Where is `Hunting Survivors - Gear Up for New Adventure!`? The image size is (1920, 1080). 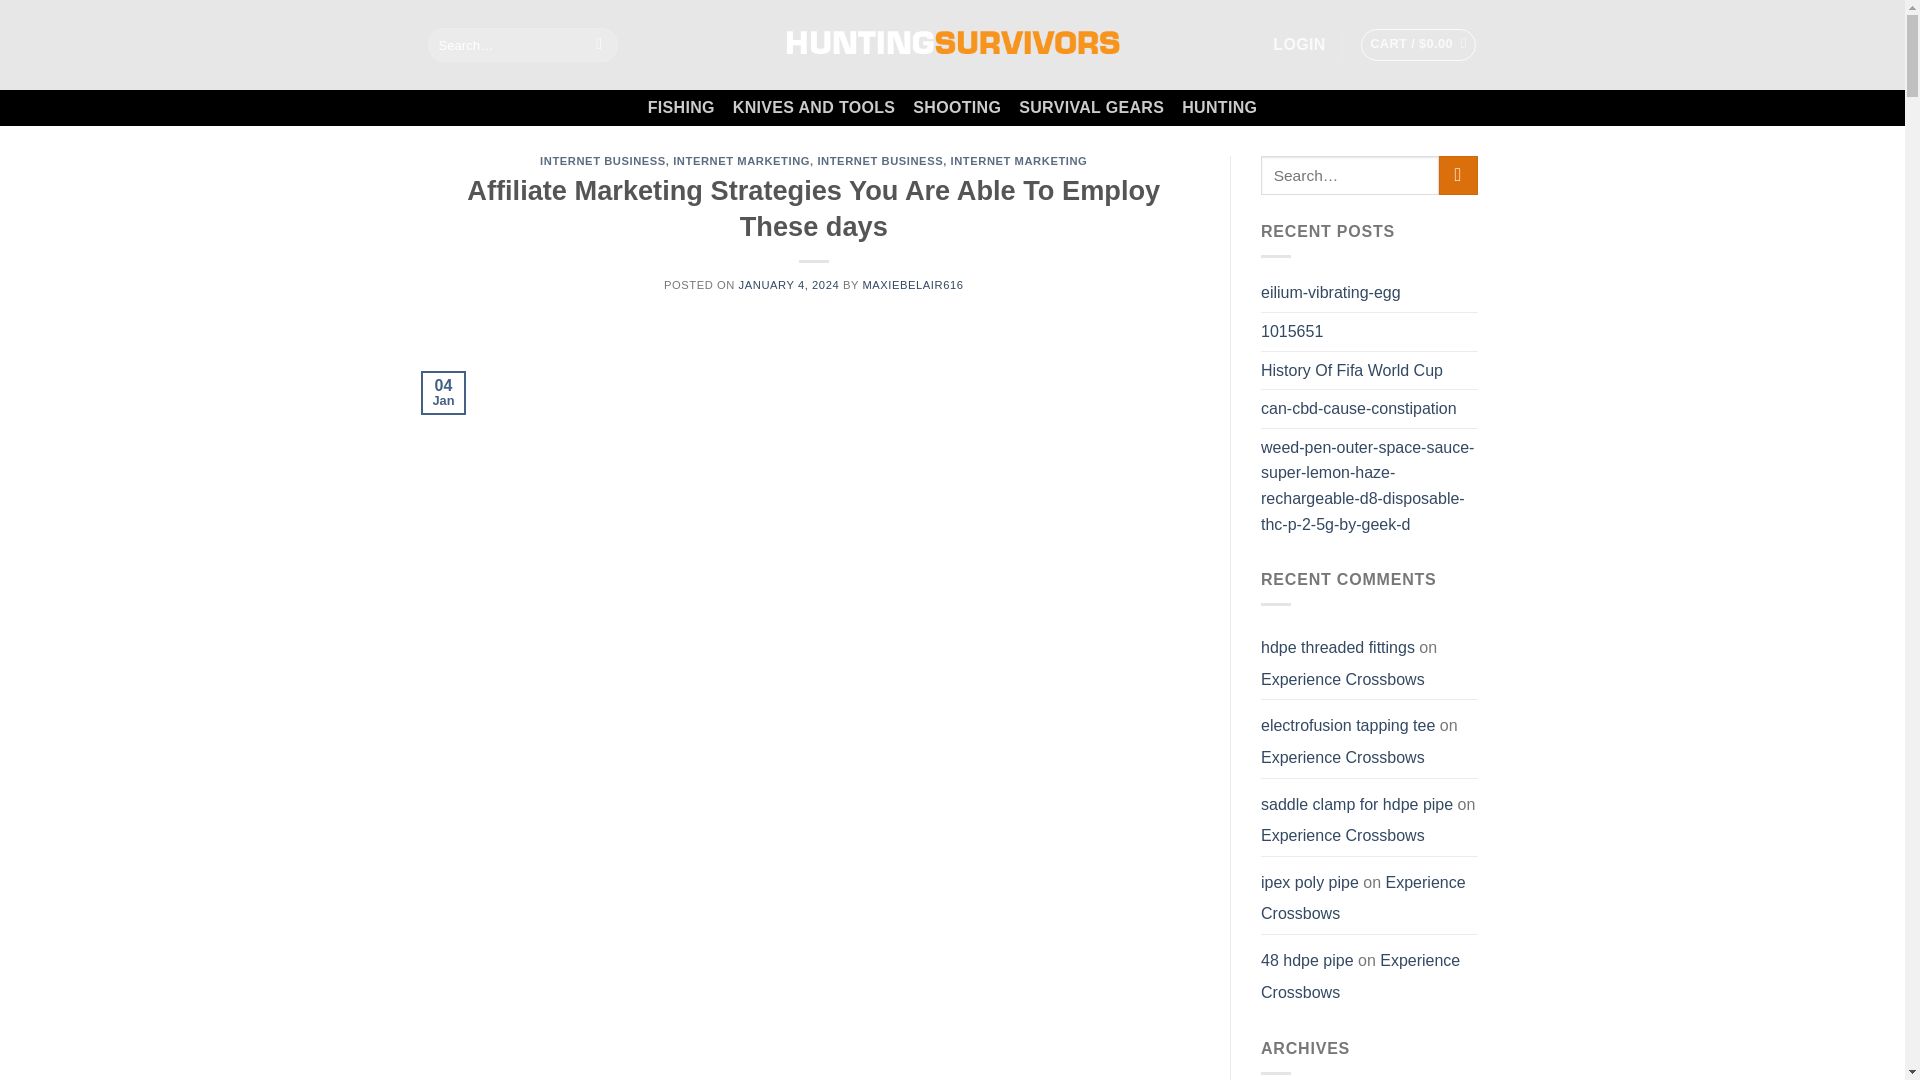
Hunting Survivors - Gear Up for New Adventure! is located at coordinates (951, 44).